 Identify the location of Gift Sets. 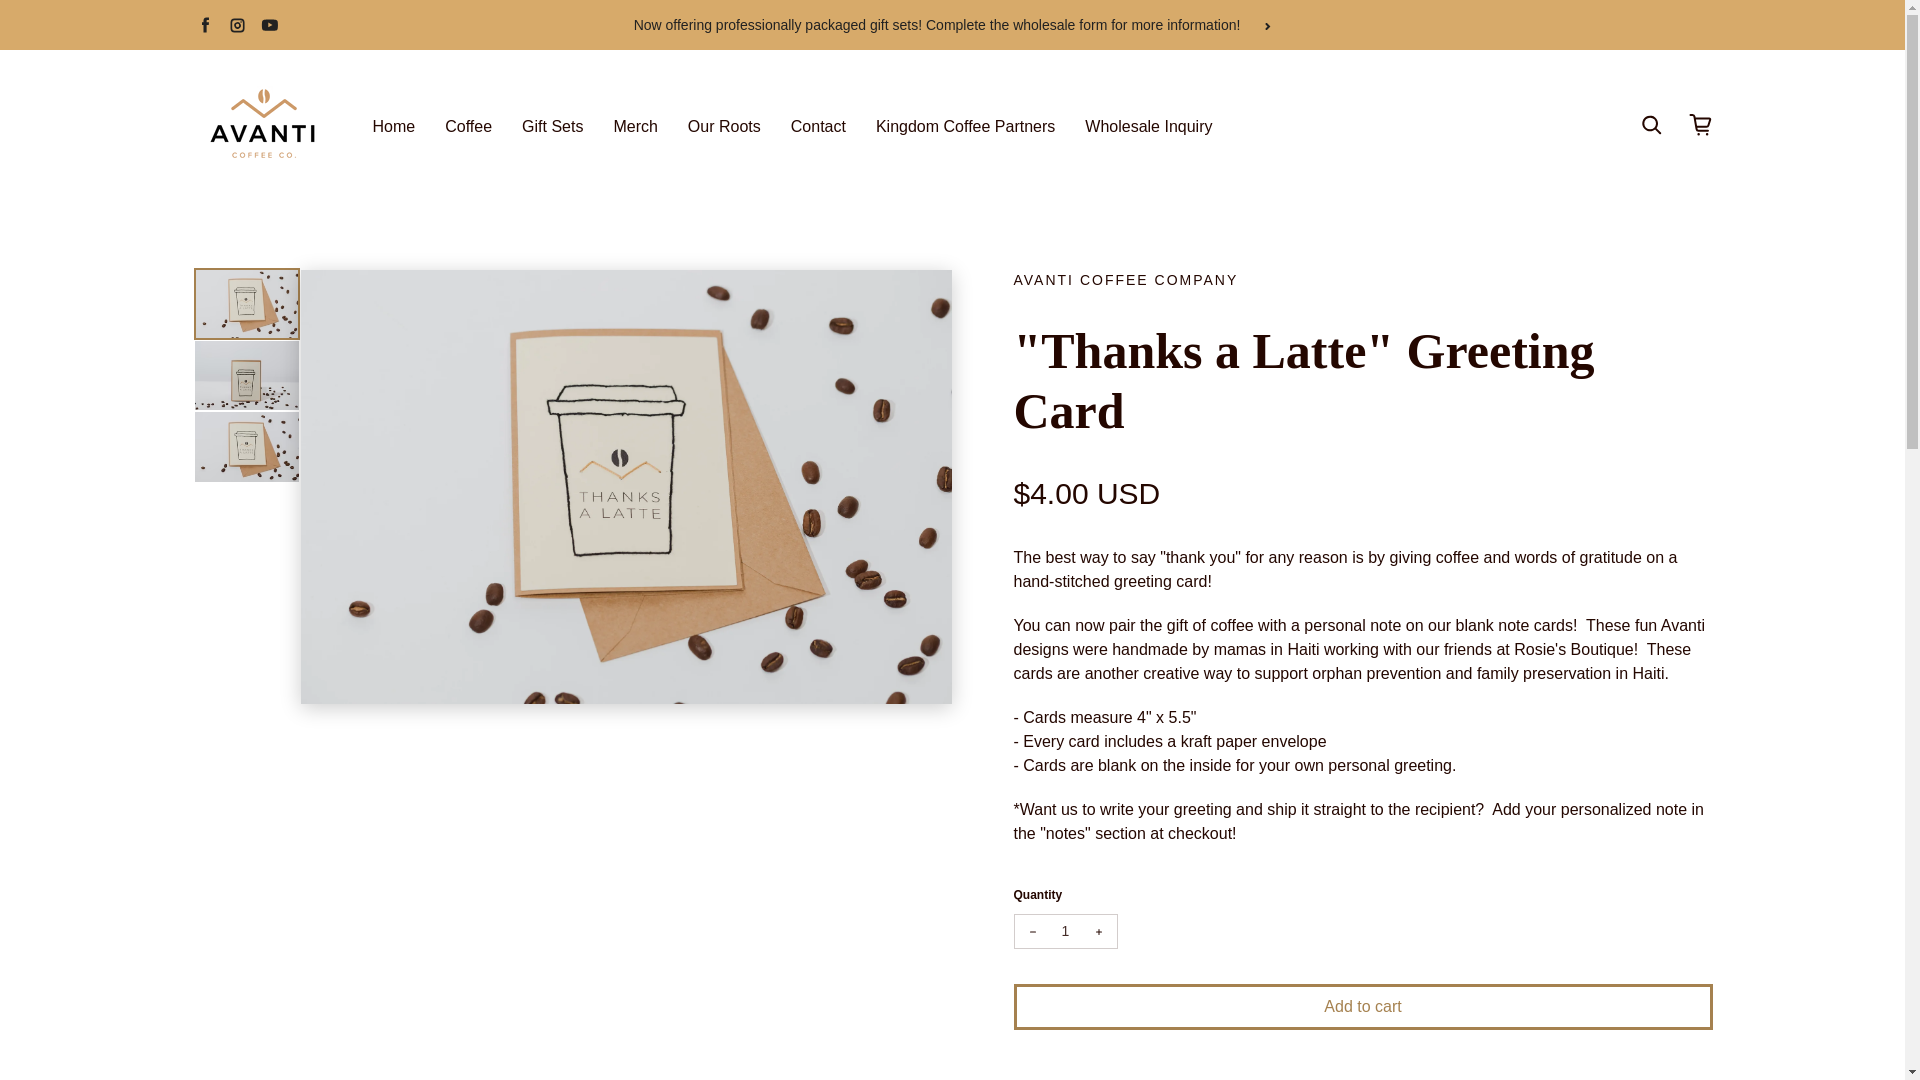
(552, 127).